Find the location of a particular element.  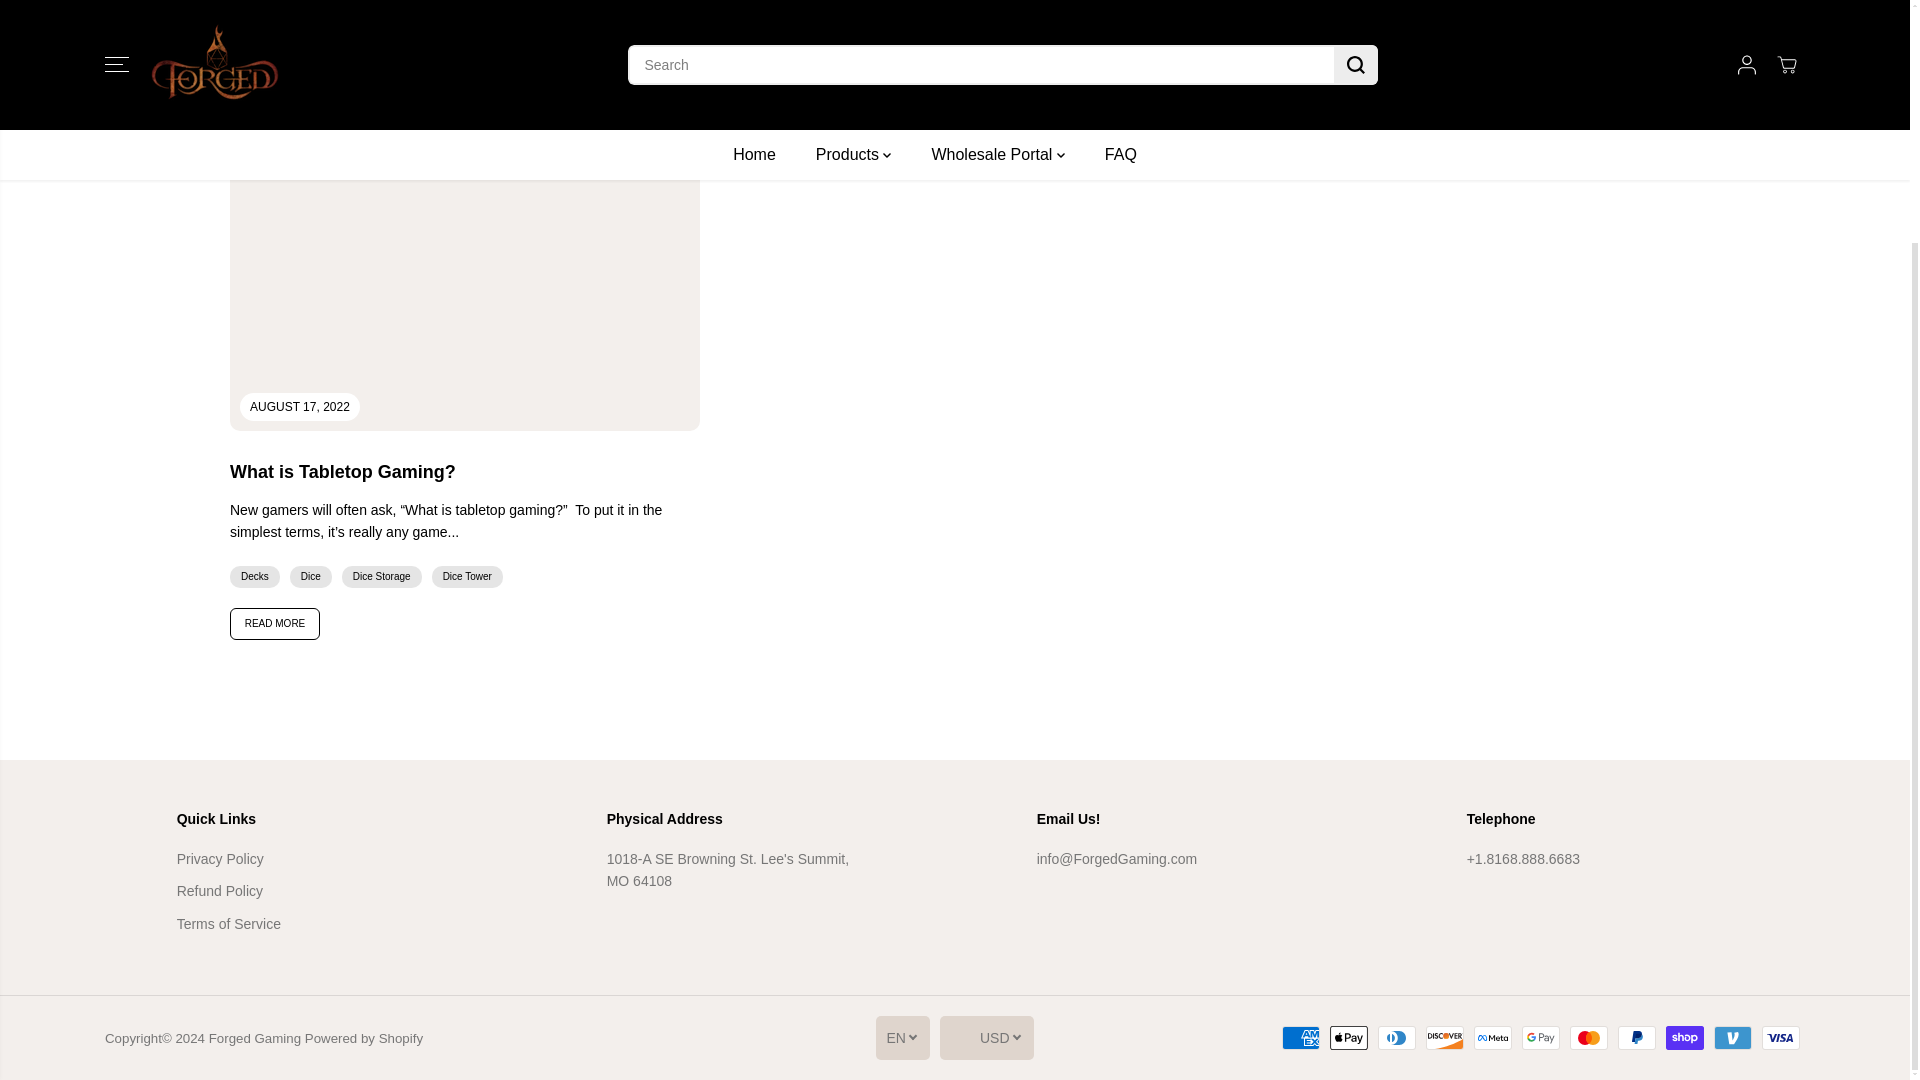

PayPal is located at coordinates (1636, 1038).